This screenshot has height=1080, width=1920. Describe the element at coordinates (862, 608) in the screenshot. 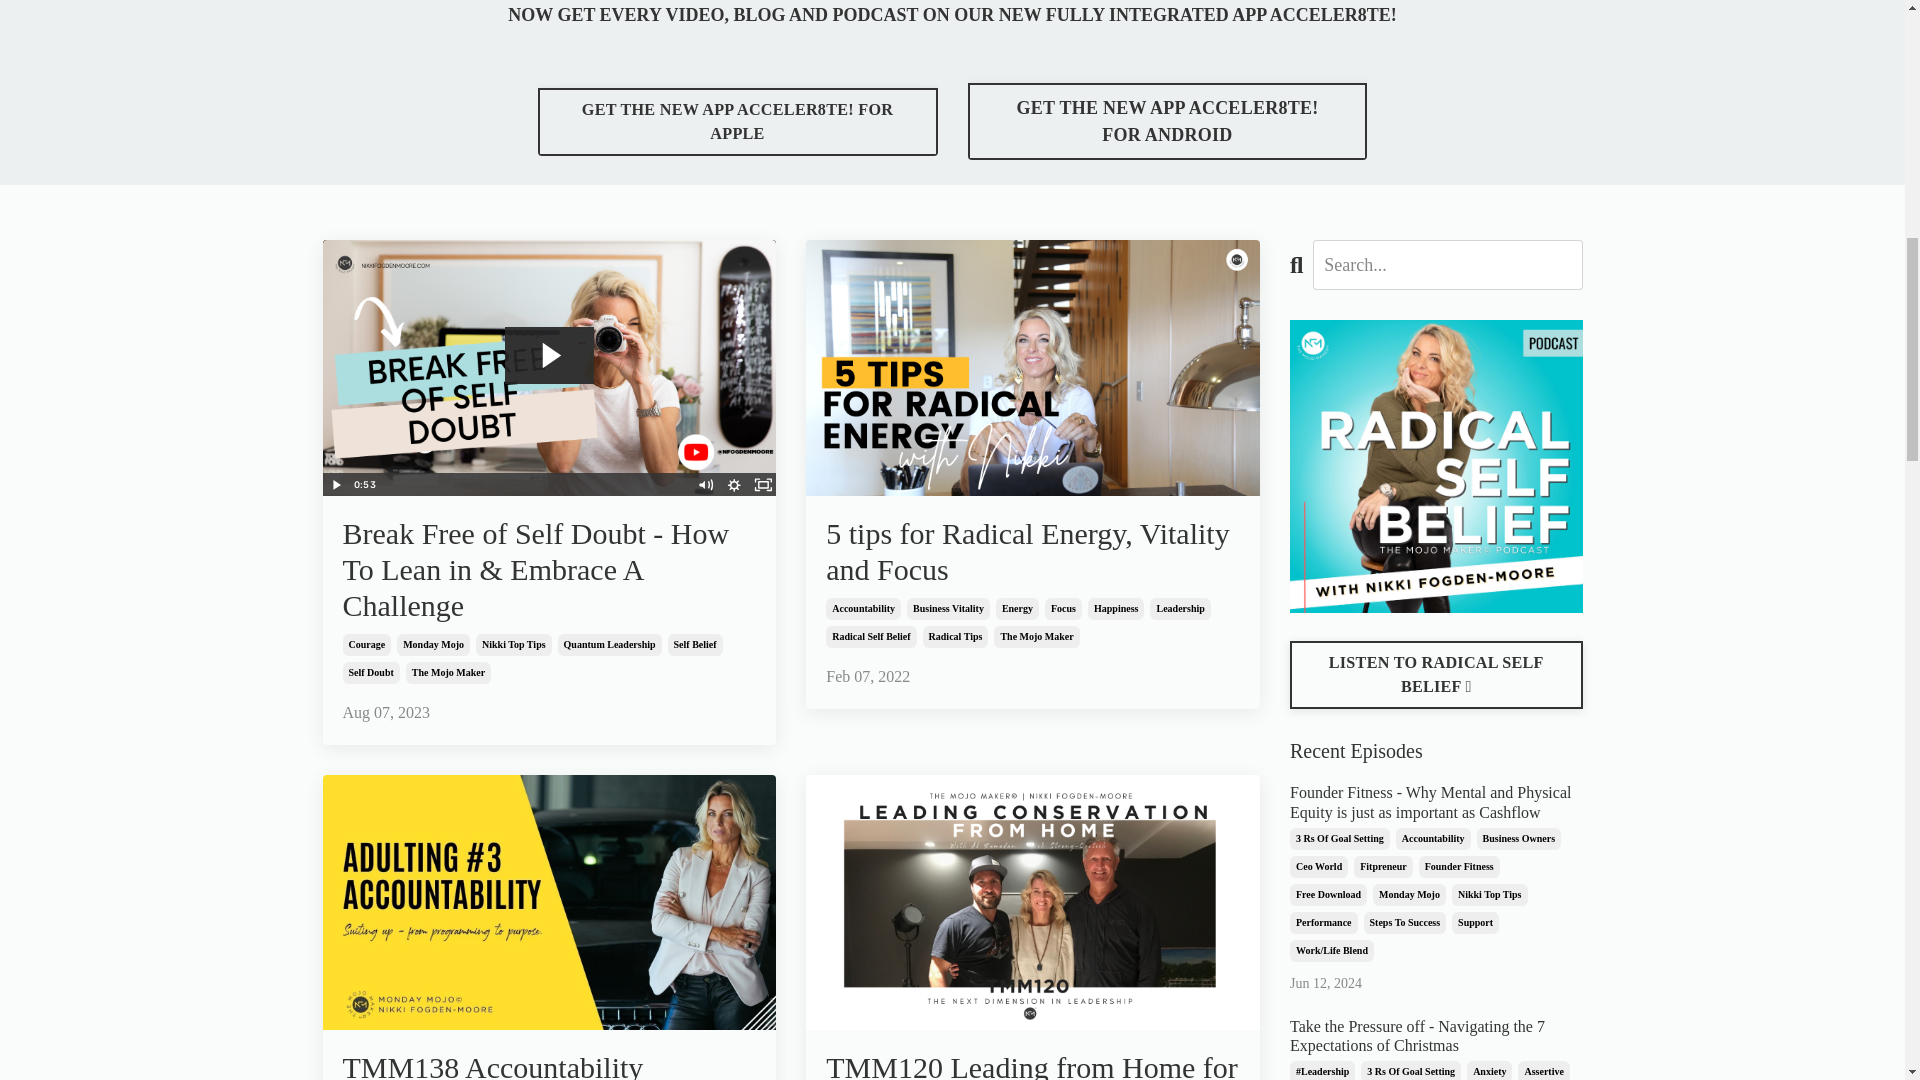

I see `Accountability` at that location.